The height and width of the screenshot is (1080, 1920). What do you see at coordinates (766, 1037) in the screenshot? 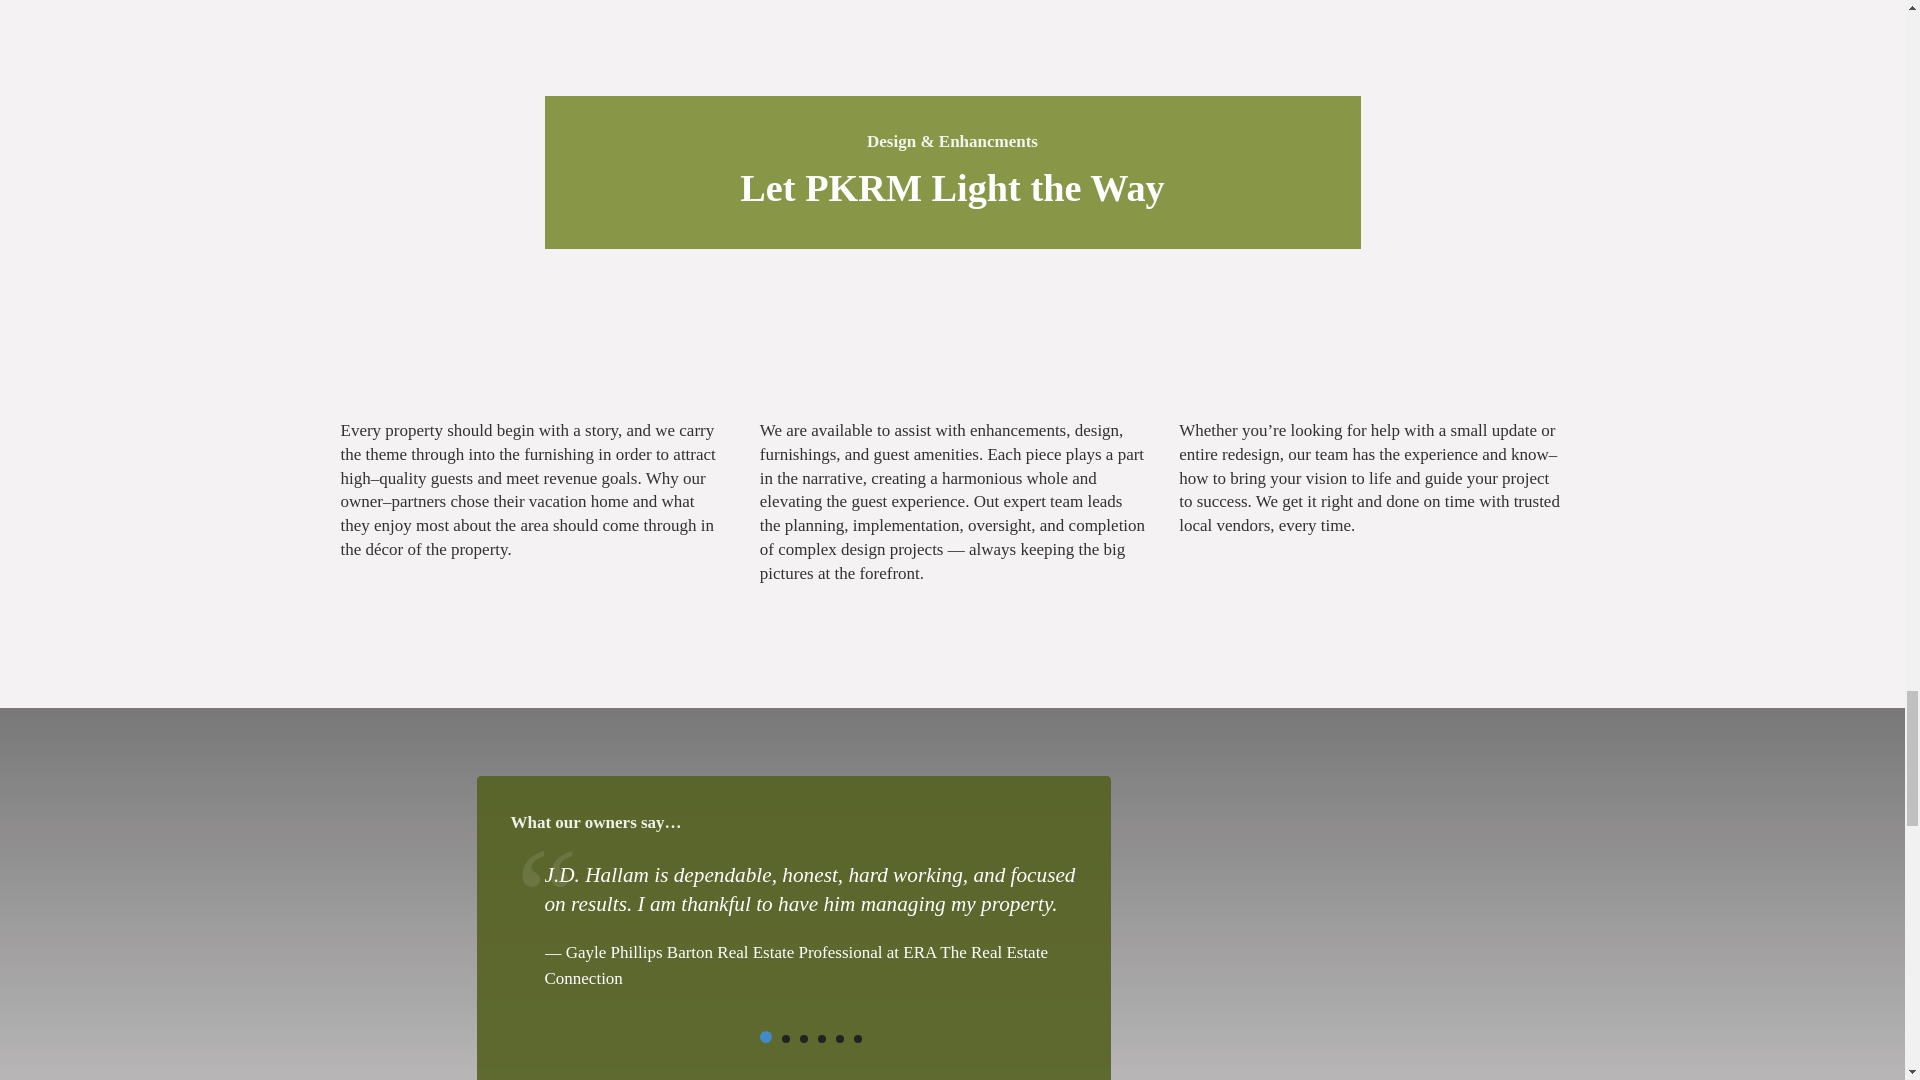
I see `1` at bounding box center [766, 1037].